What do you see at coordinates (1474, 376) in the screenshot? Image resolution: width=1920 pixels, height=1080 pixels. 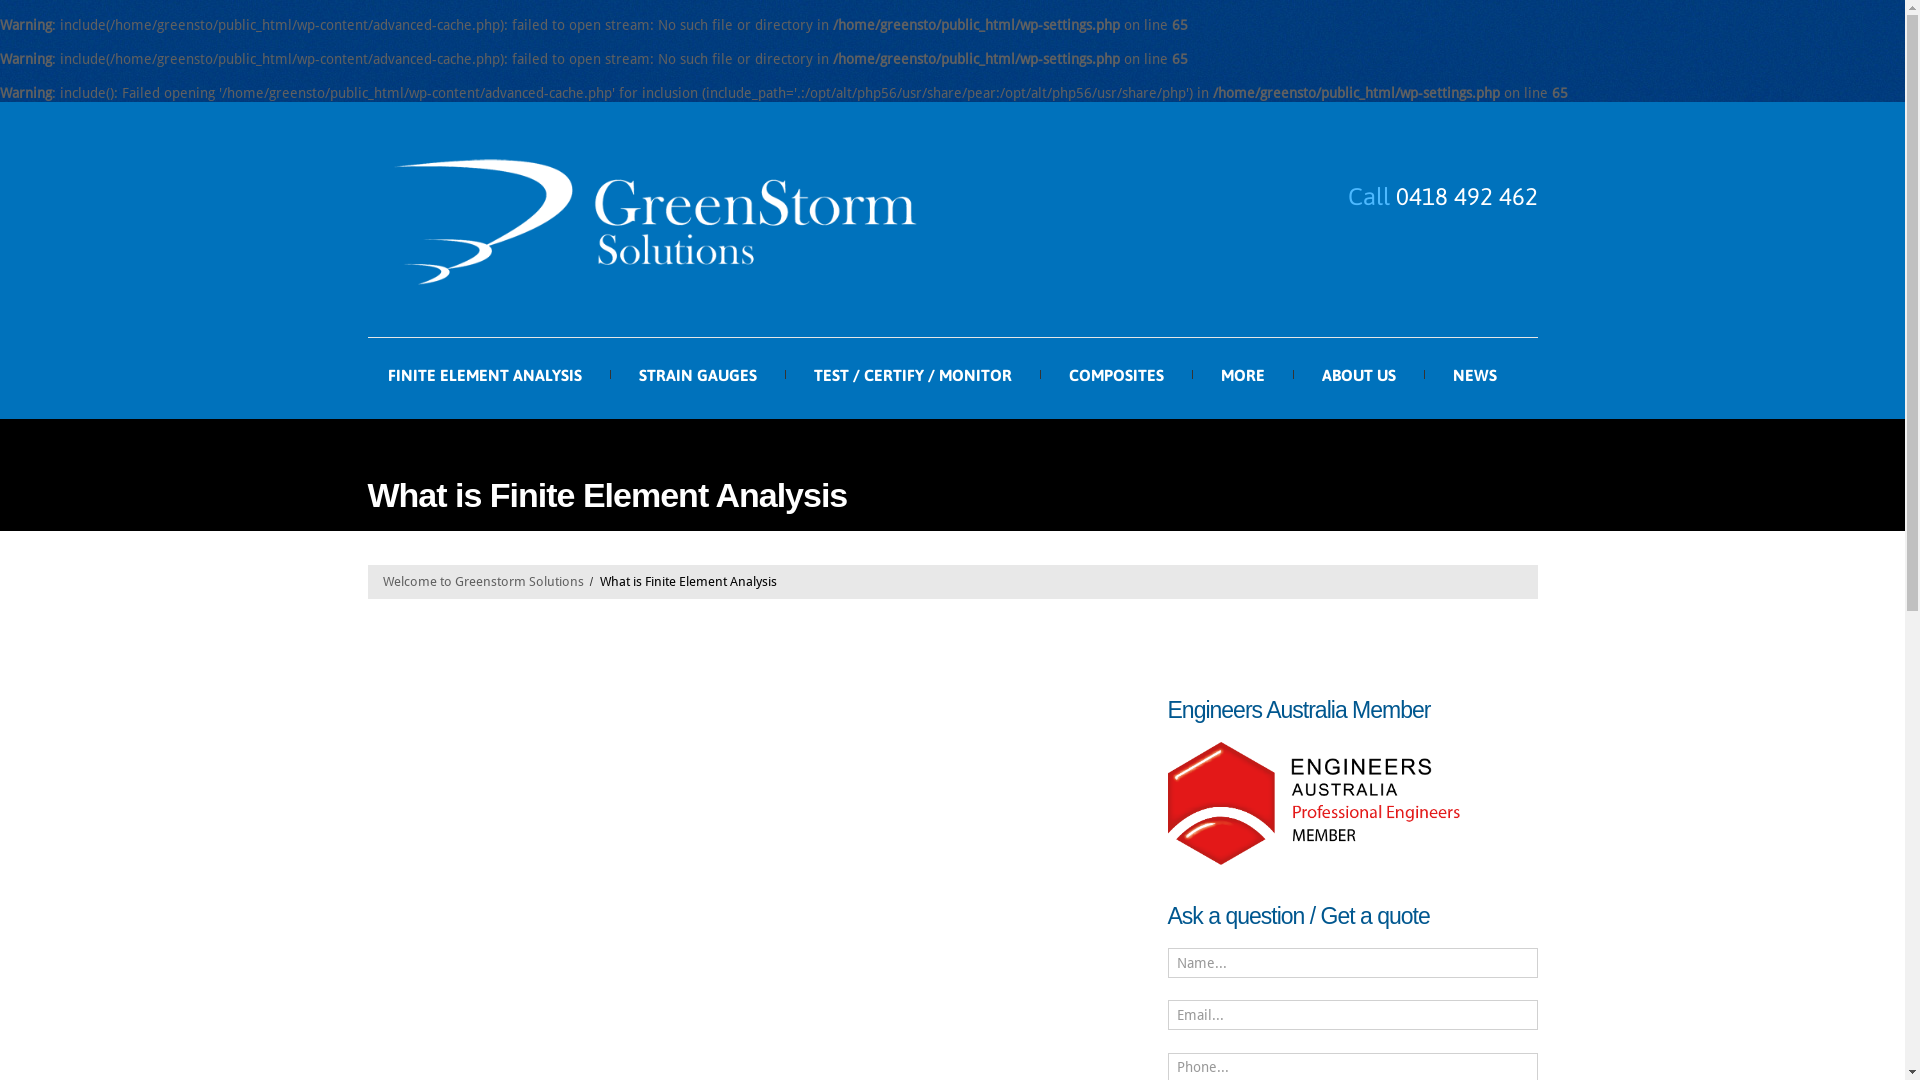 I see `NEWS` at bounding box center [1474, 376].